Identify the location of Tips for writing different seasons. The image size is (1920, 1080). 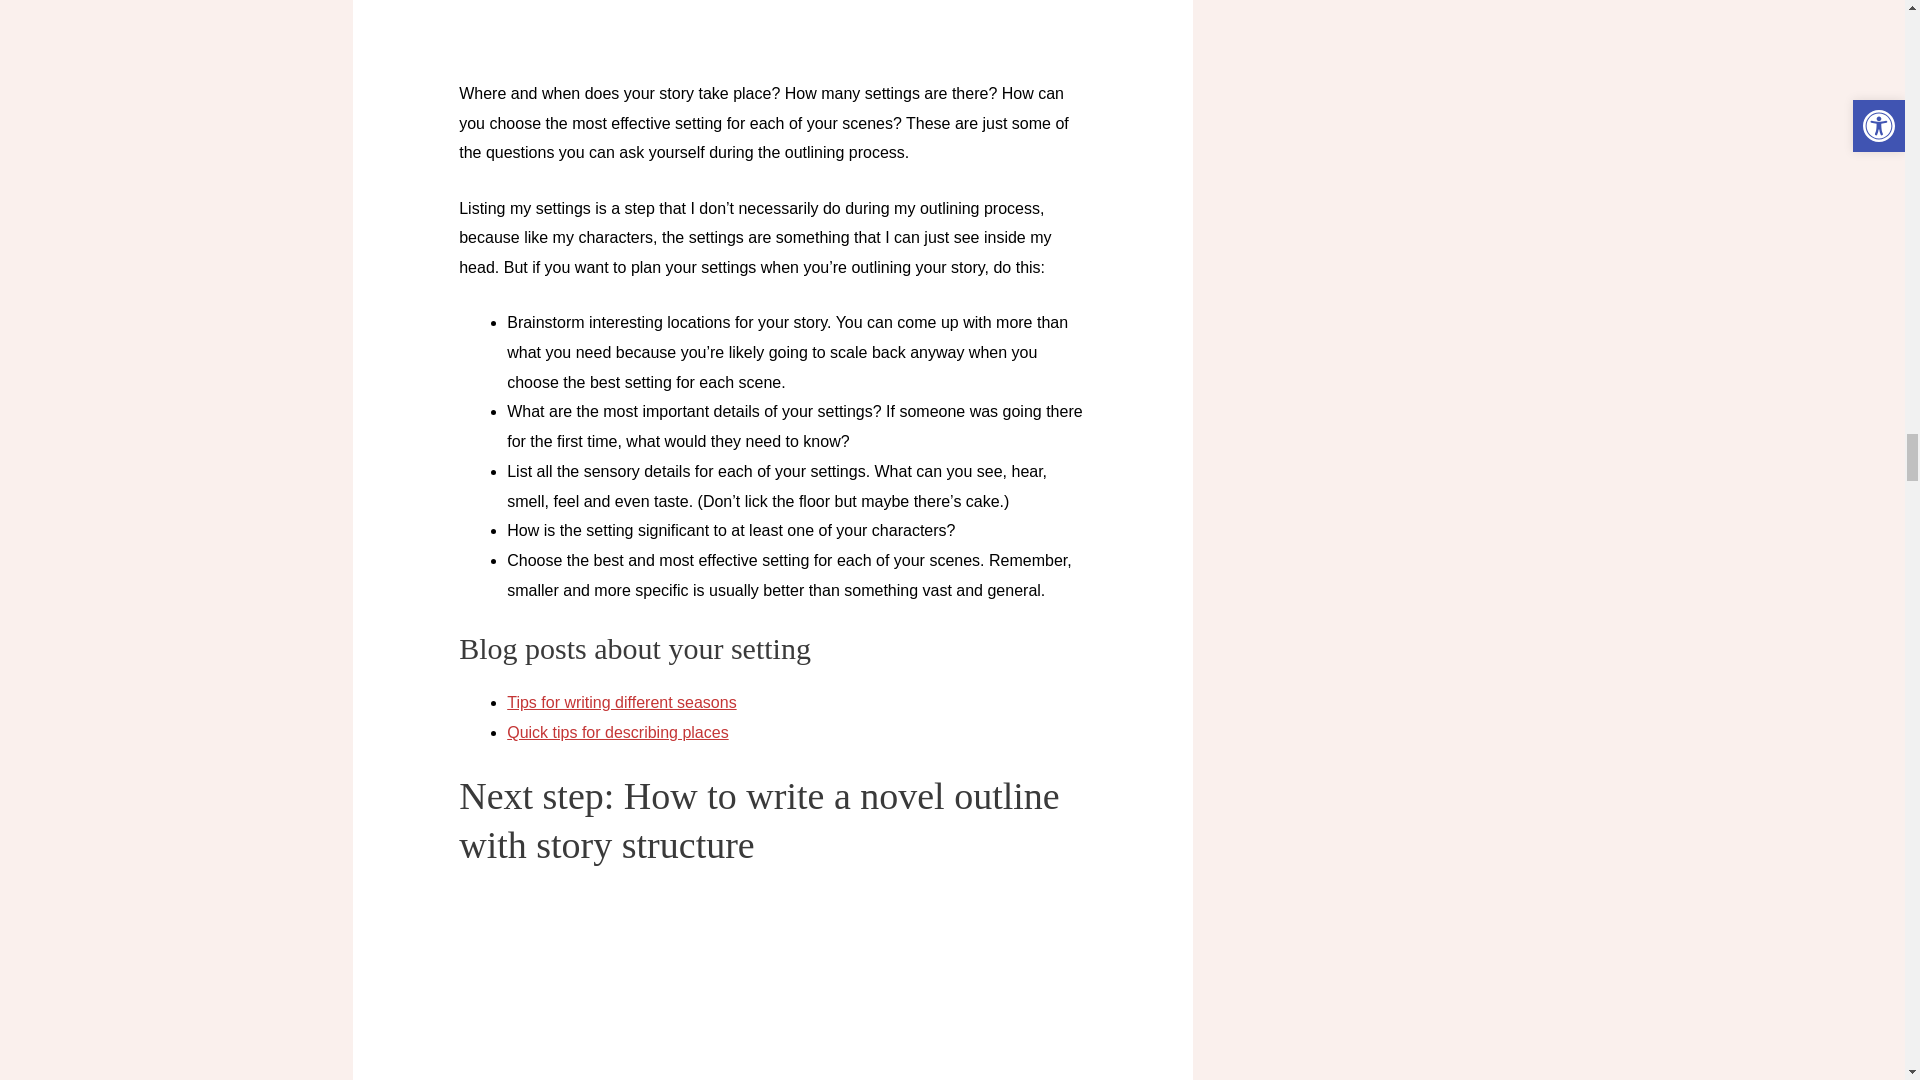
(620, 702).